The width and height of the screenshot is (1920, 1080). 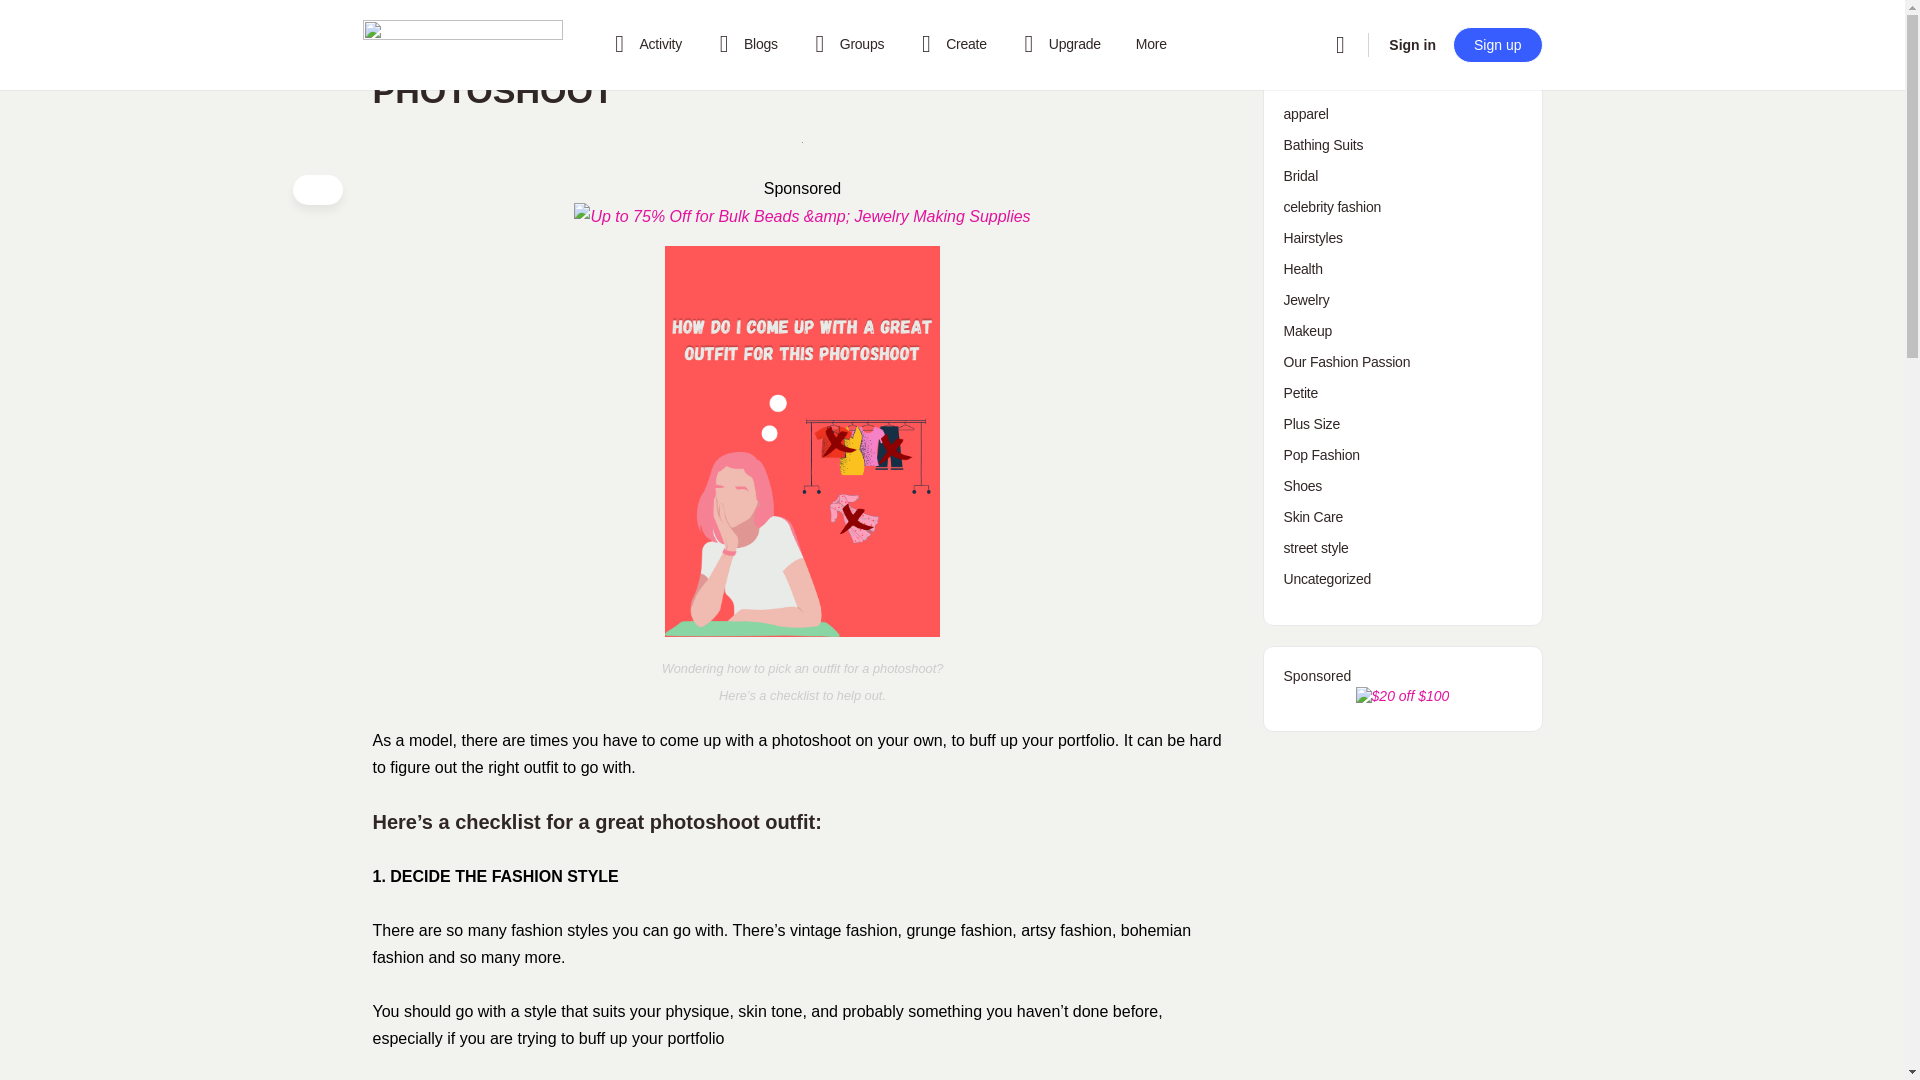 What do you see at coordinates (744, 44) in the screenshot?
I see `Blogs` at bounding box center [744, 44].